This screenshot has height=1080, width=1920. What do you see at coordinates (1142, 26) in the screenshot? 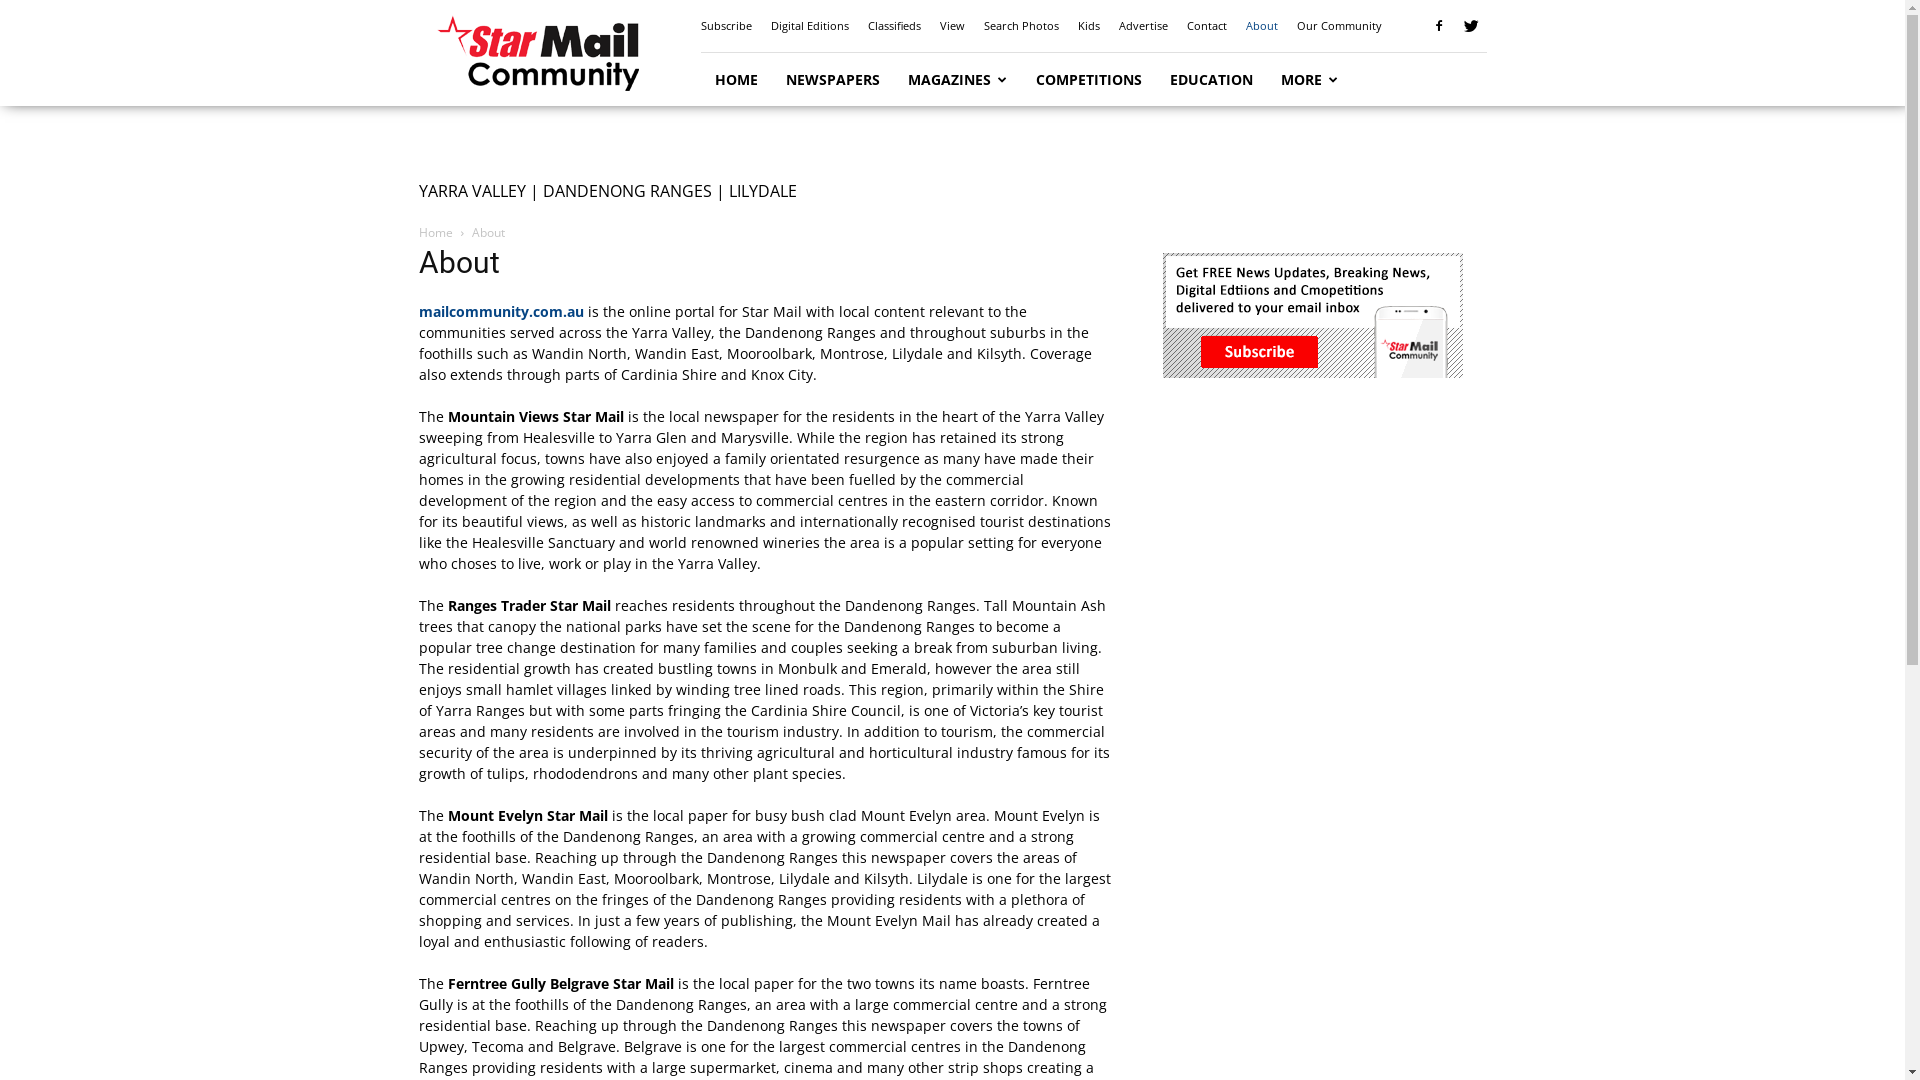
I see `Advertise` at bounding box center [1142, 26].